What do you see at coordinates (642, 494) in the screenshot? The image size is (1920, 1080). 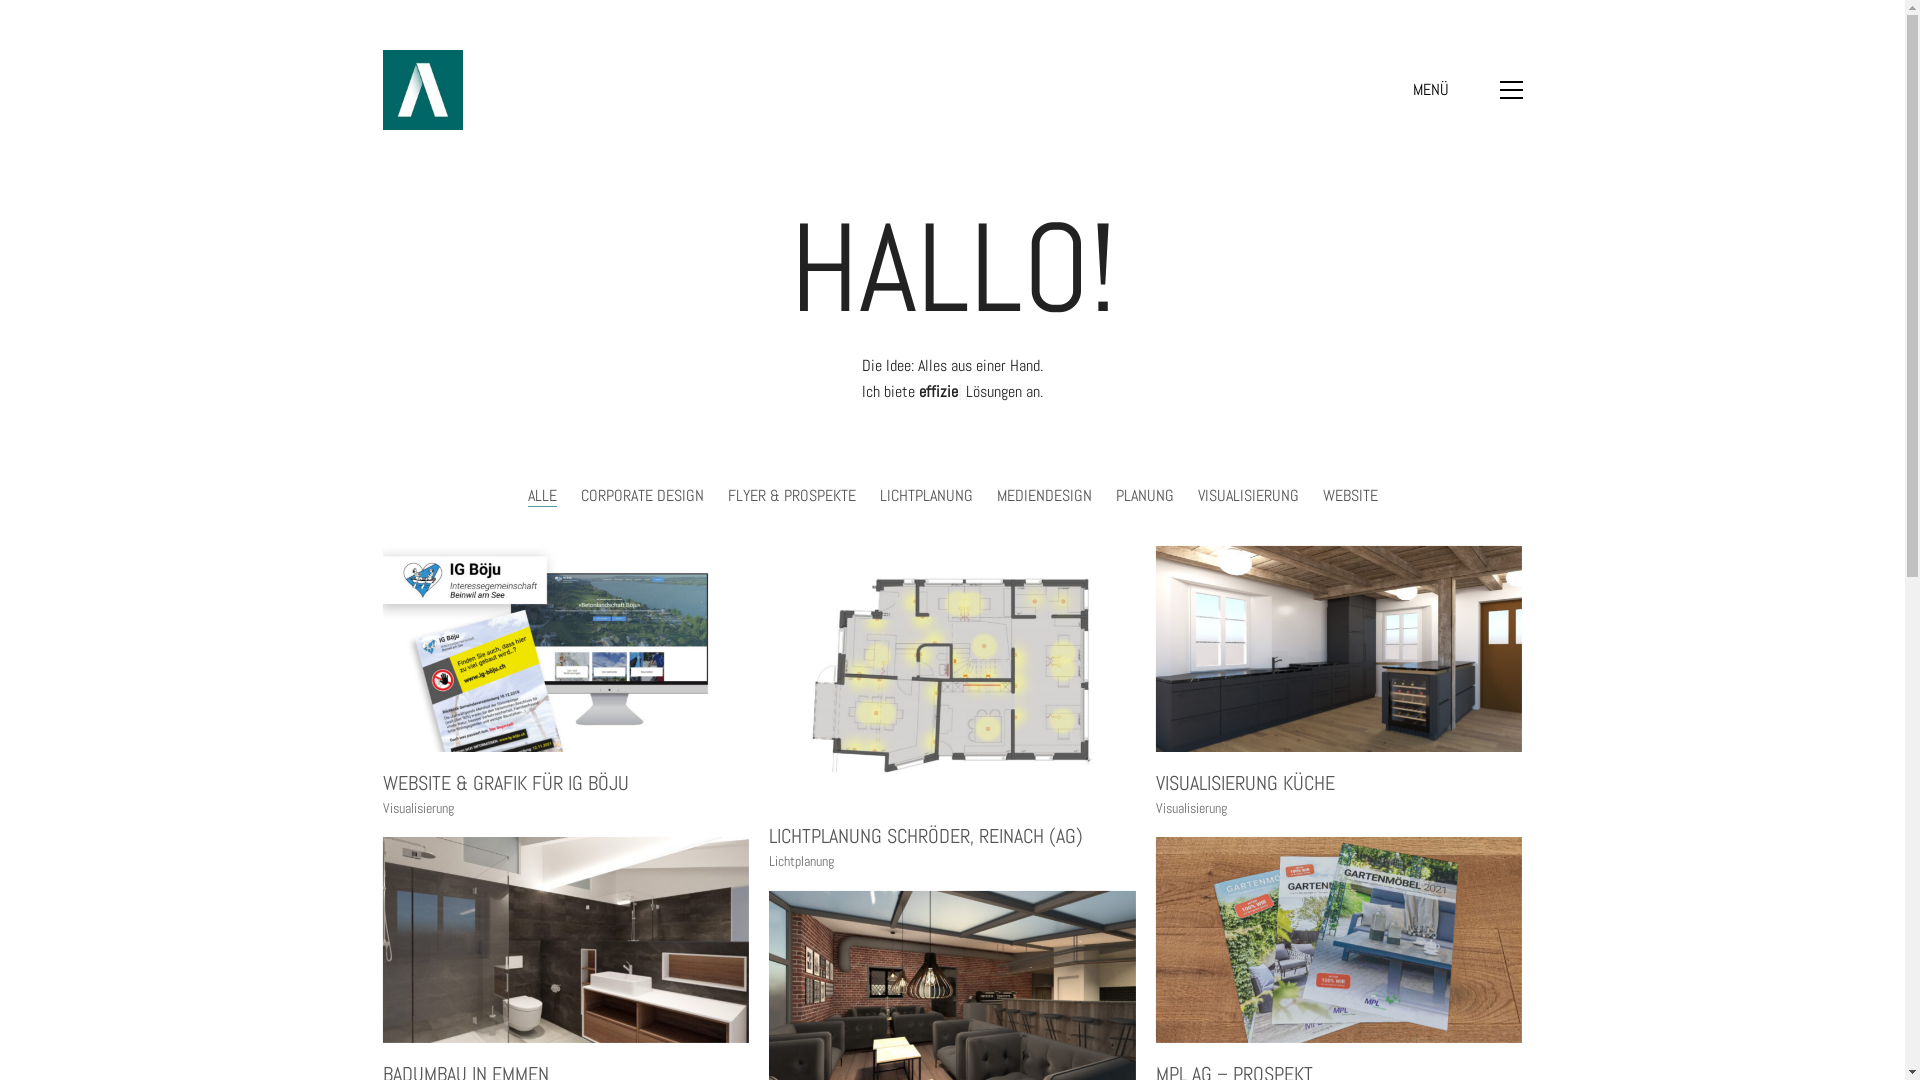 I see `CORPORATE DESIGN` at bounding box center [642, 494].